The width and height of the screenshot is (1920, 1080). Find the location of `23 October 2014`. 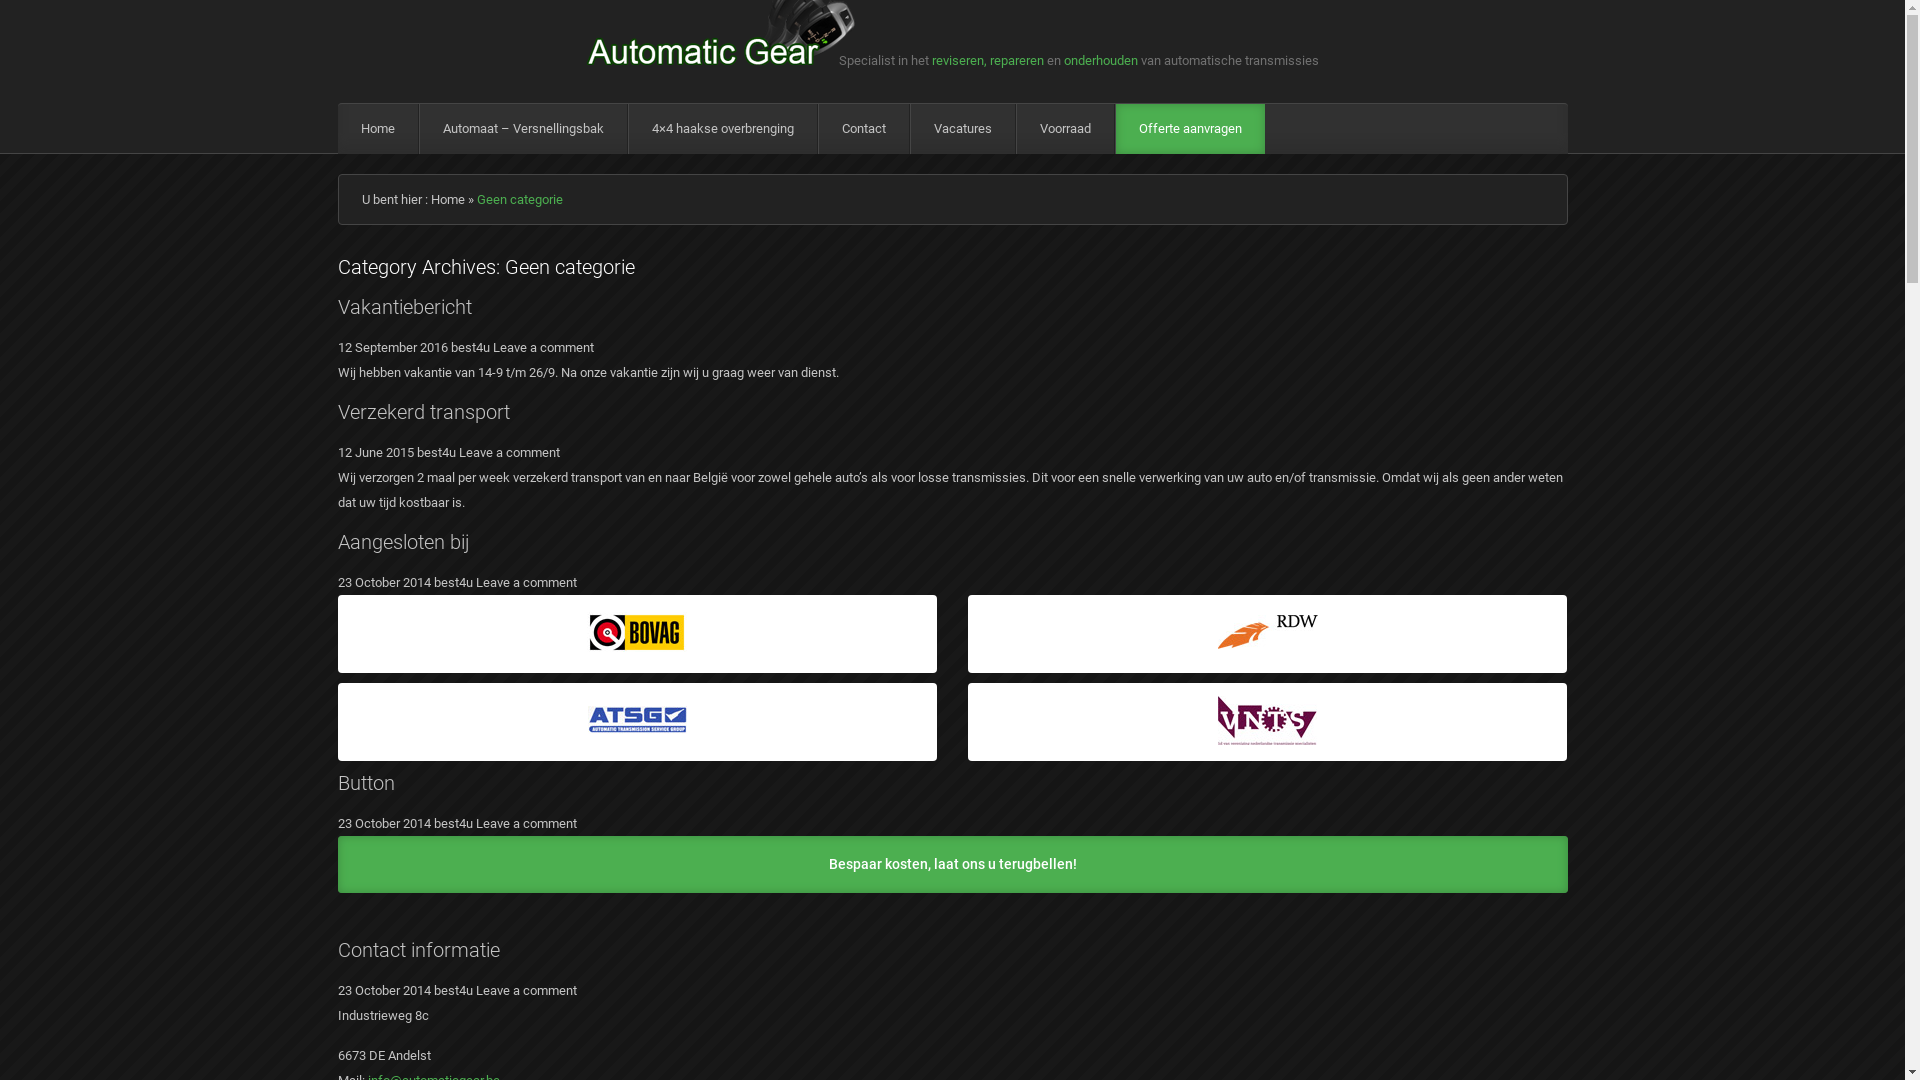

23 October 2014 is located at coordinates (384, 582).